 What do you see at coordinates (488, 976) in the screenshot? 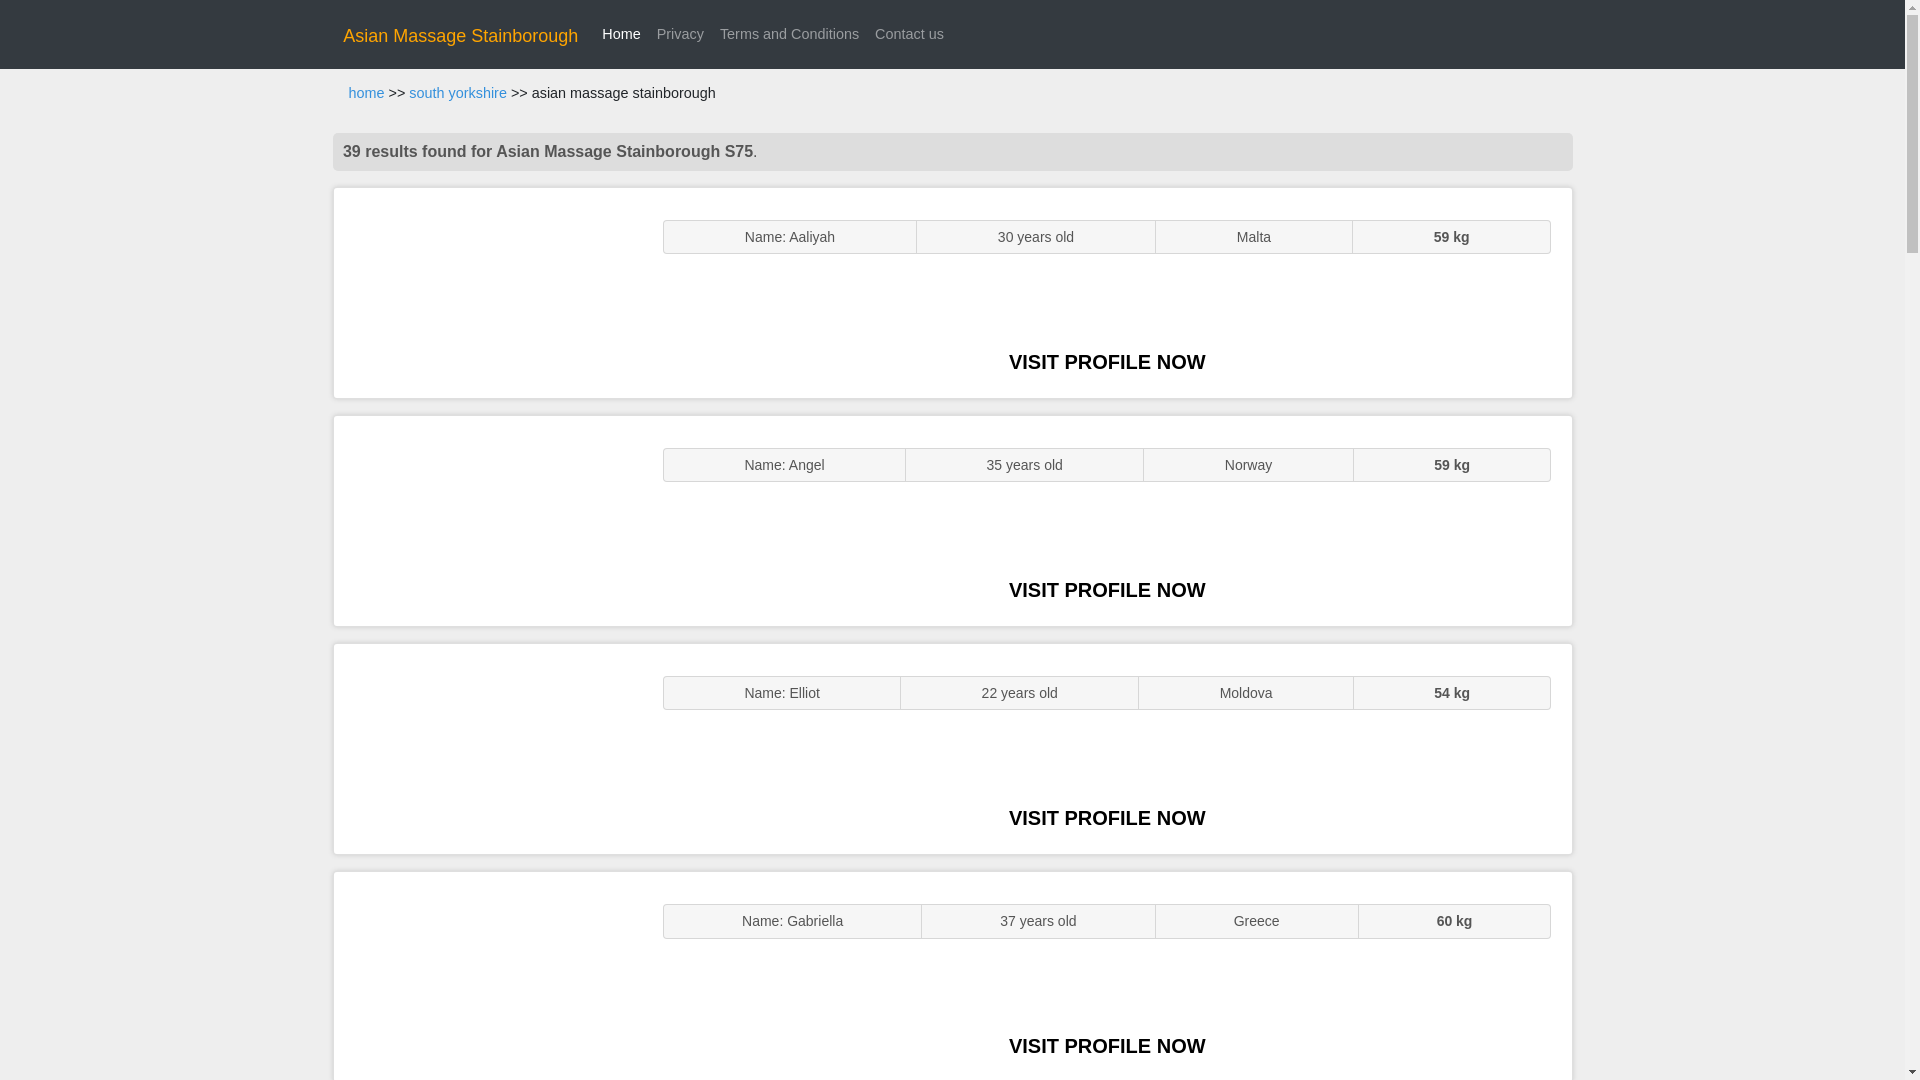
I see `Sluts` at bounding box center [488, 976].